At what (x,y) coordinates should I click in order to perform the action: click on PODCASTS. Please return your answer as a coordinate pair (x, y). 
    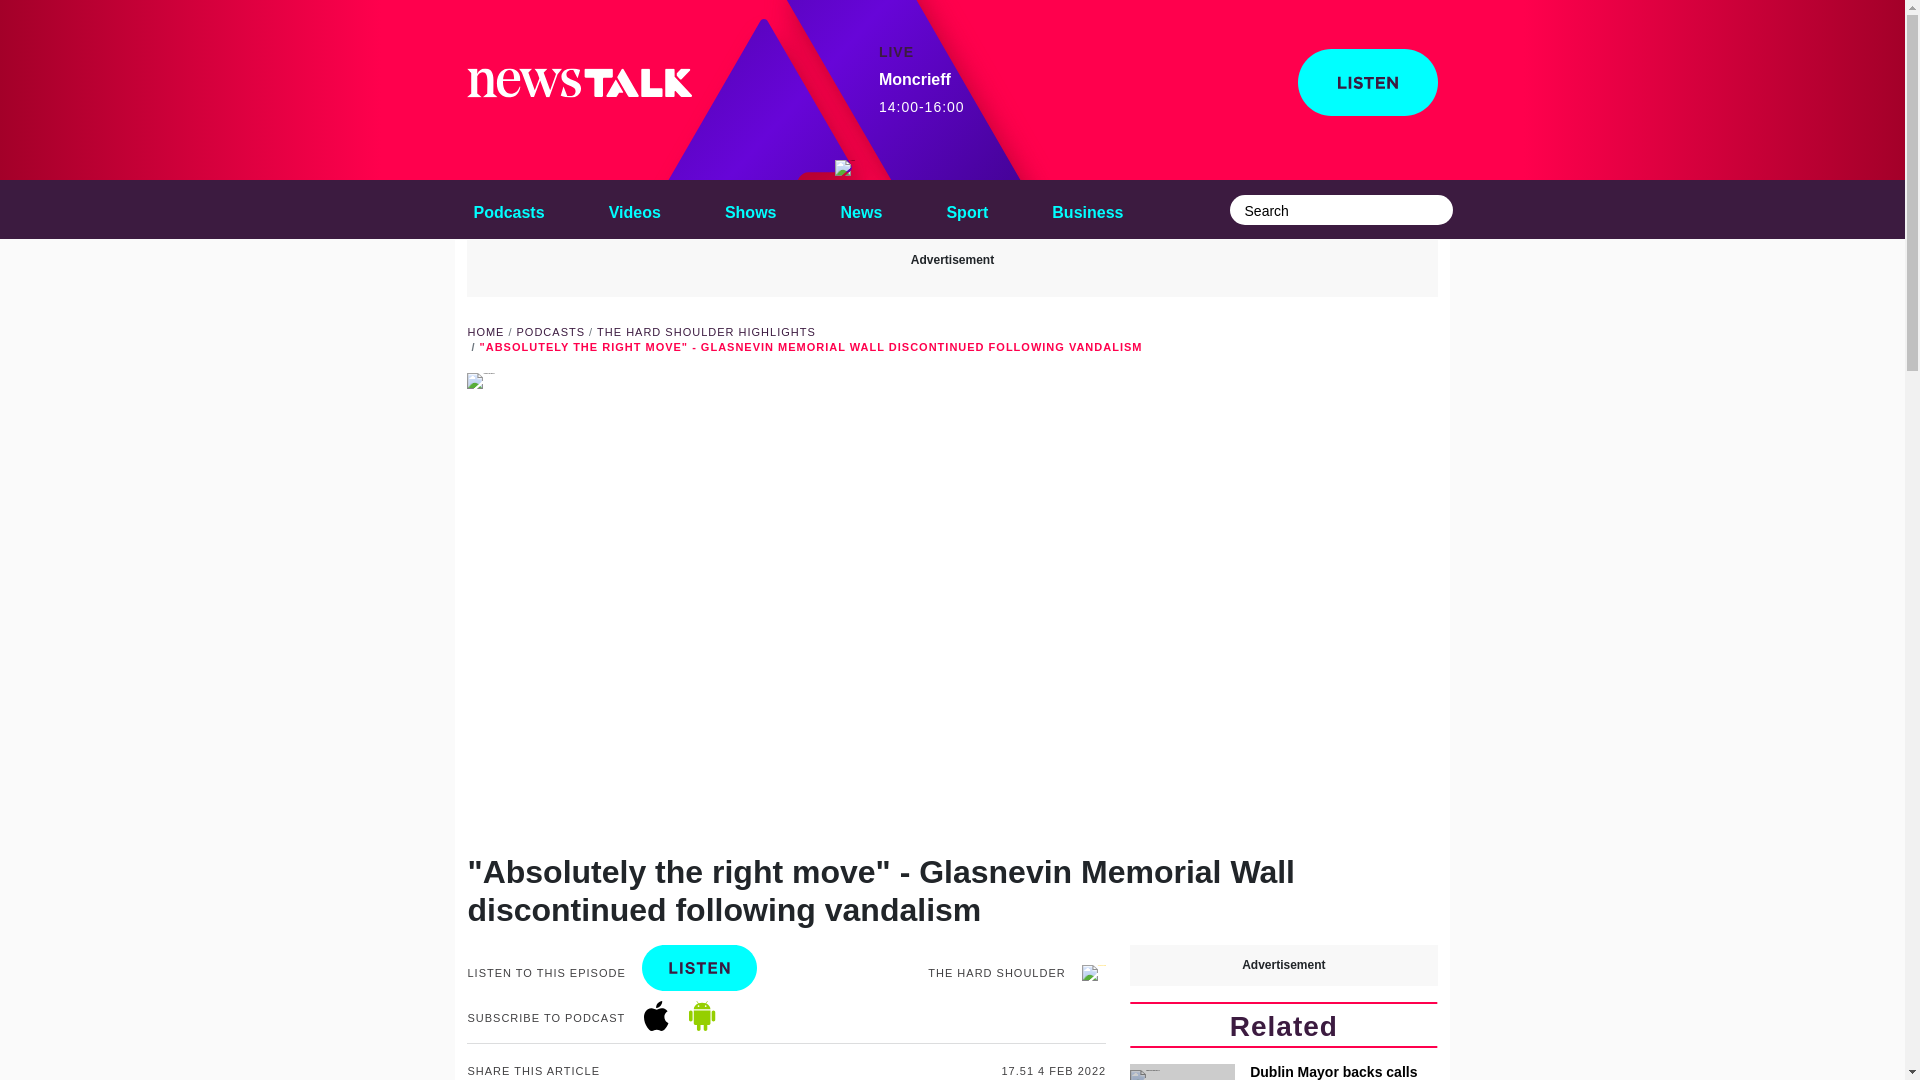
    Looking at the image, I should click on (844, 168).